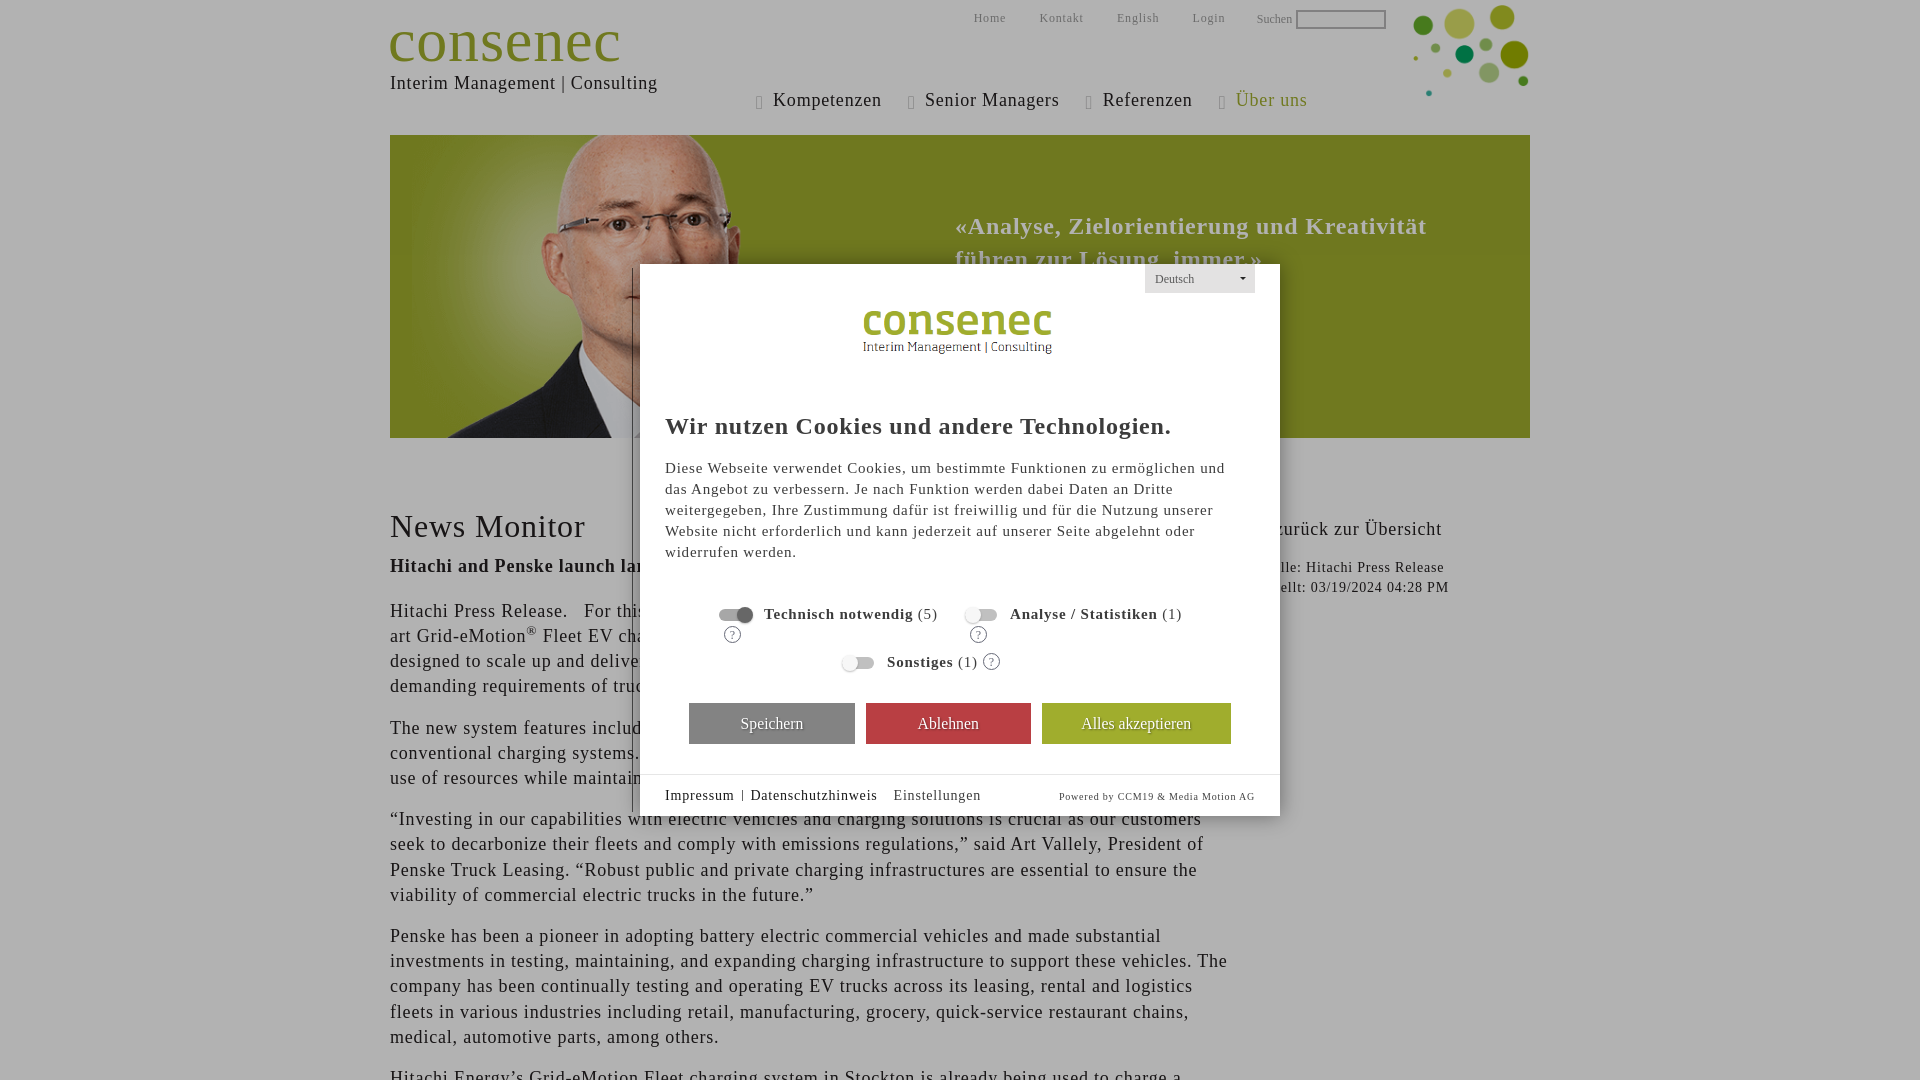  Describe the element at coordinates (1141, 100) in the screenshot. I see `Referenzen` at that location.